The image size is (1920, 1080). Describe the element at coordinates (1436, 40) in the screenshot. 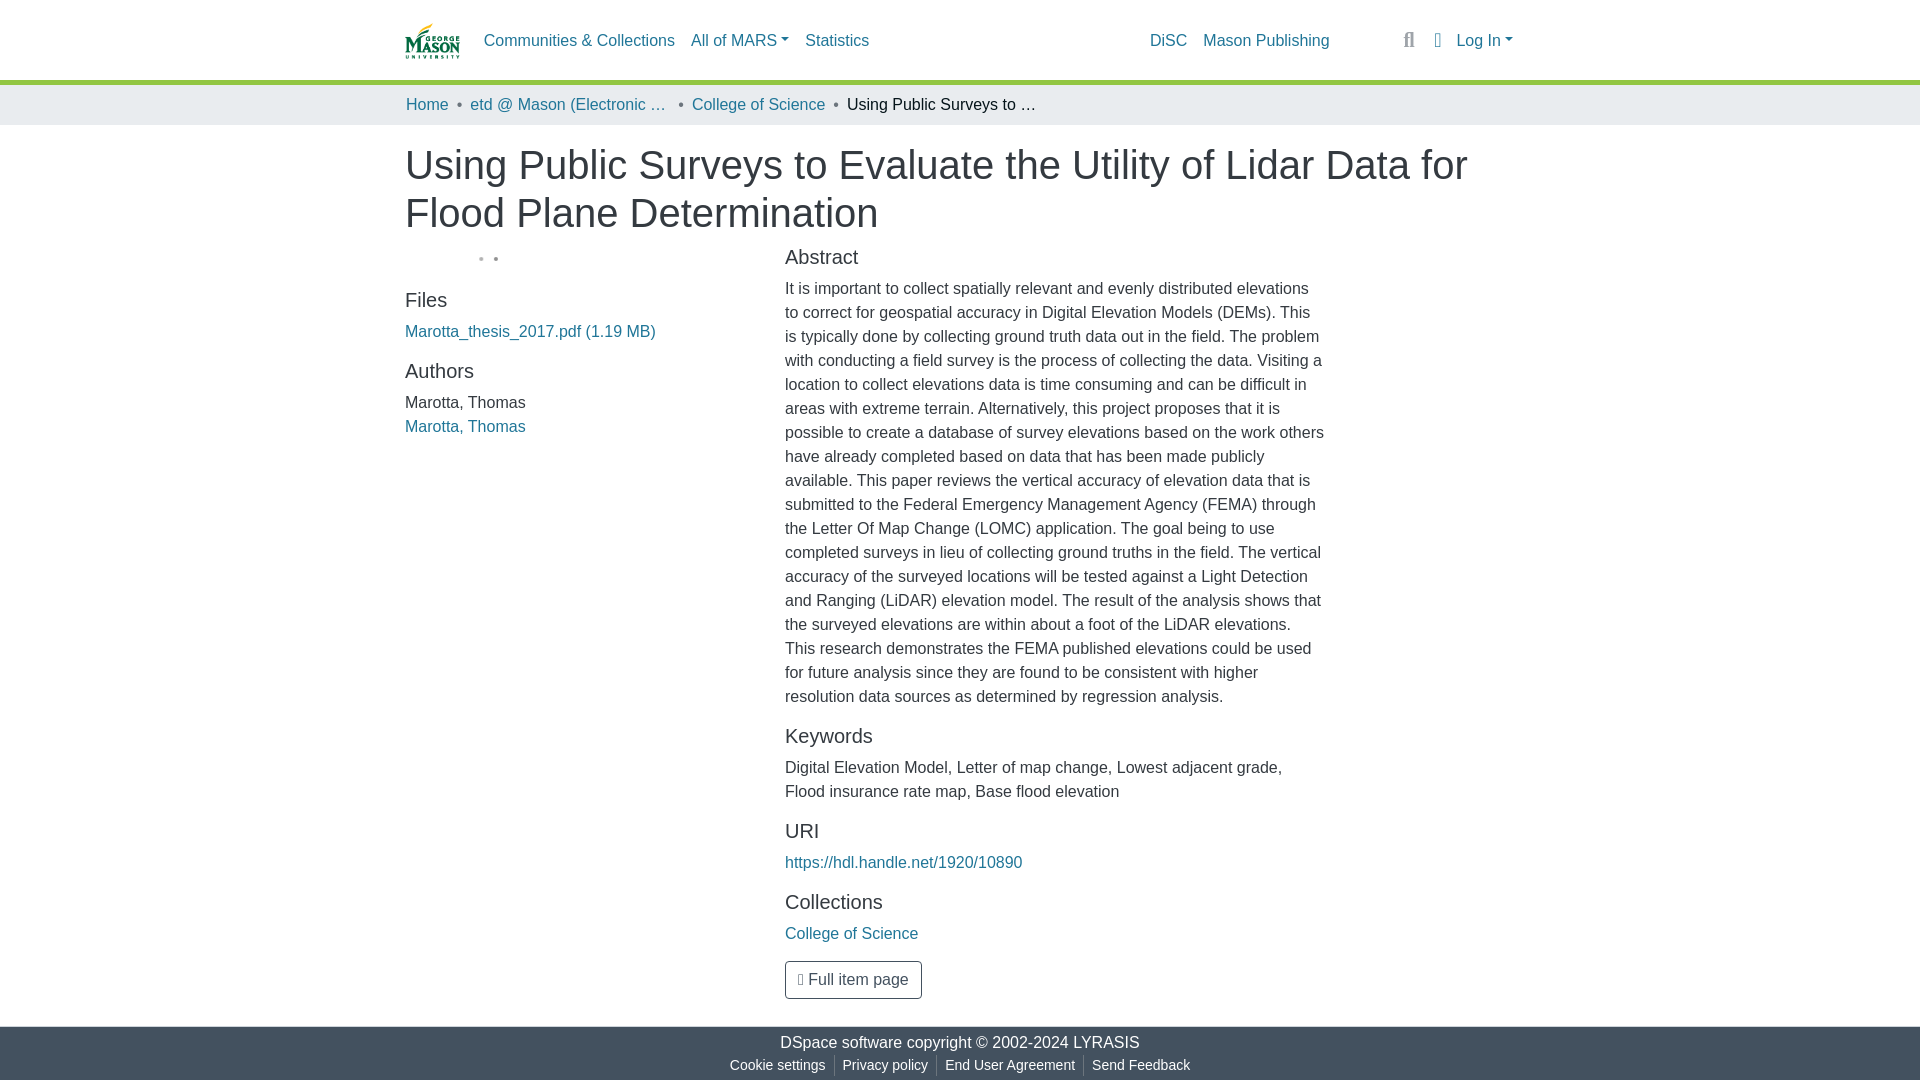

I see `Language switch` at that location.